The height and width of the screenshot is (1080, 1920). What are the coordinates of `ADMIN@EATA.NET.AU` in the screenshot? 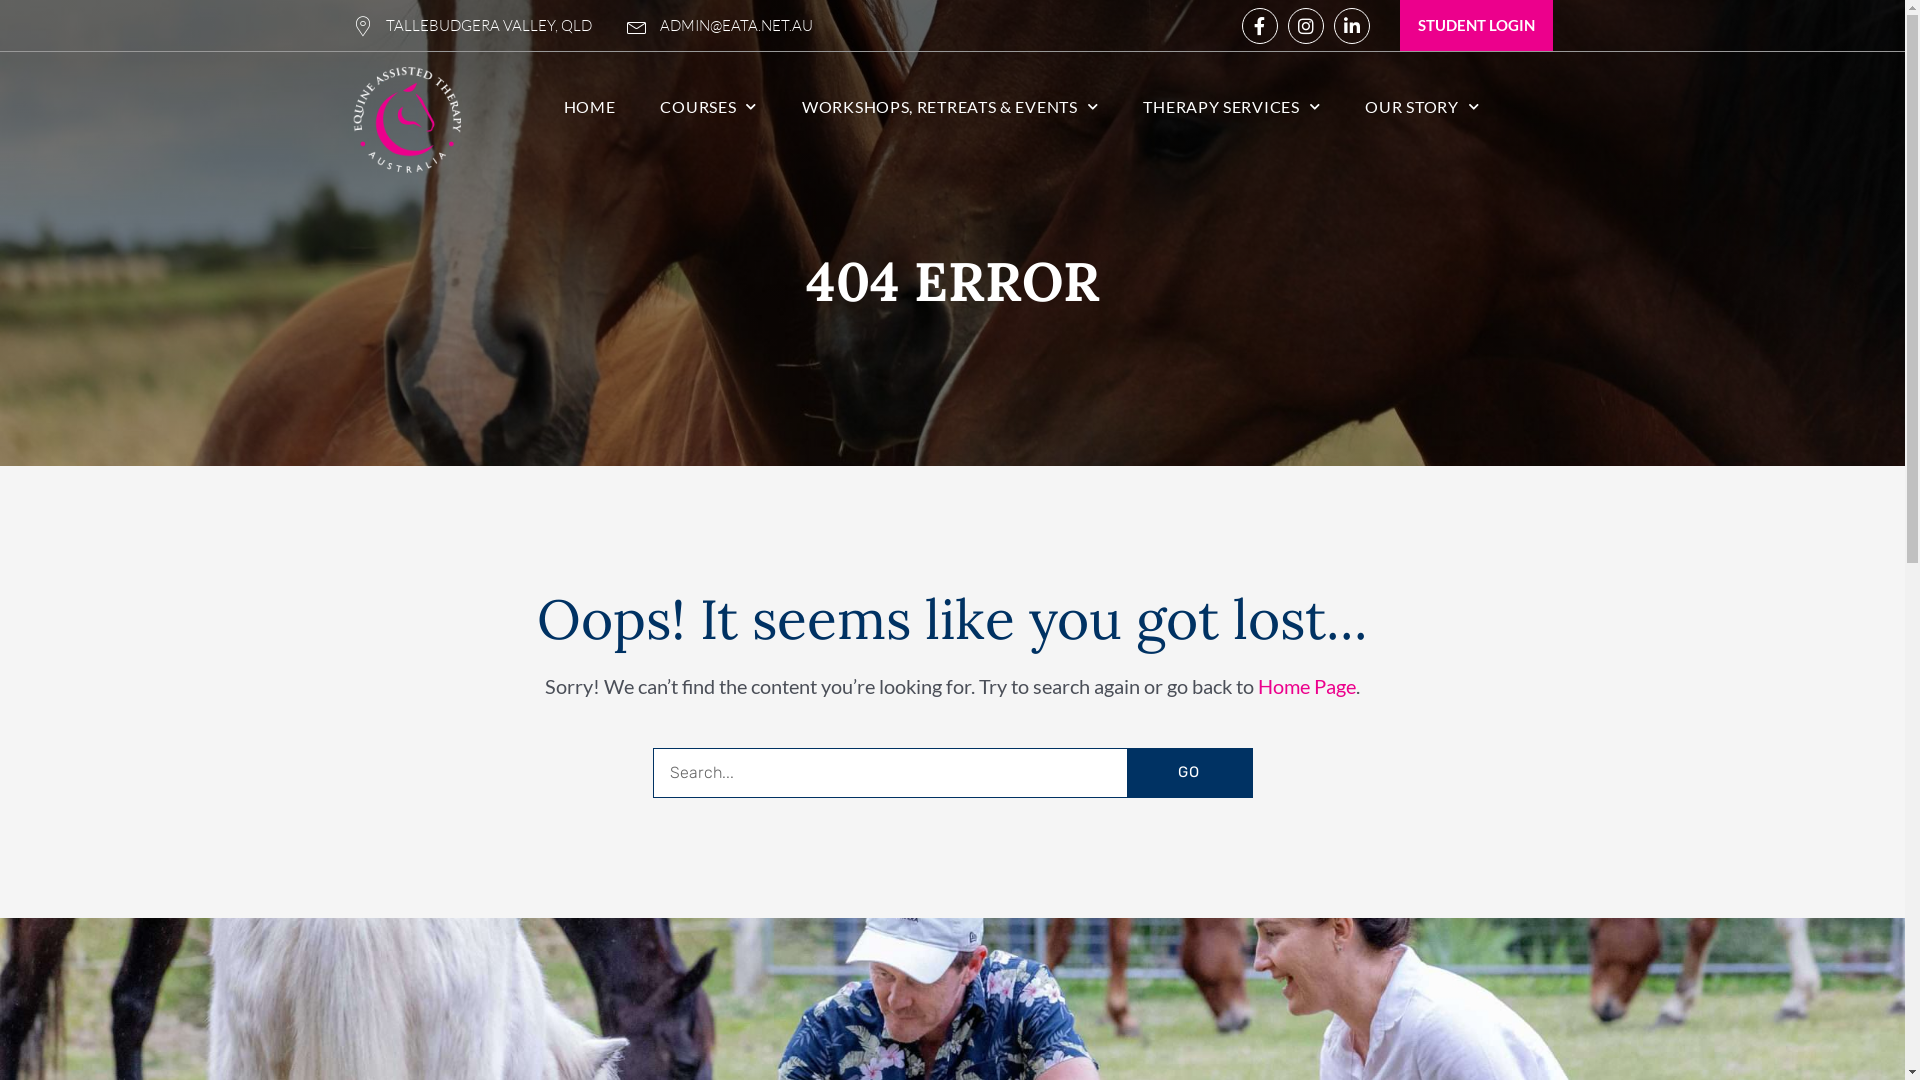 It's located at (719, 26).